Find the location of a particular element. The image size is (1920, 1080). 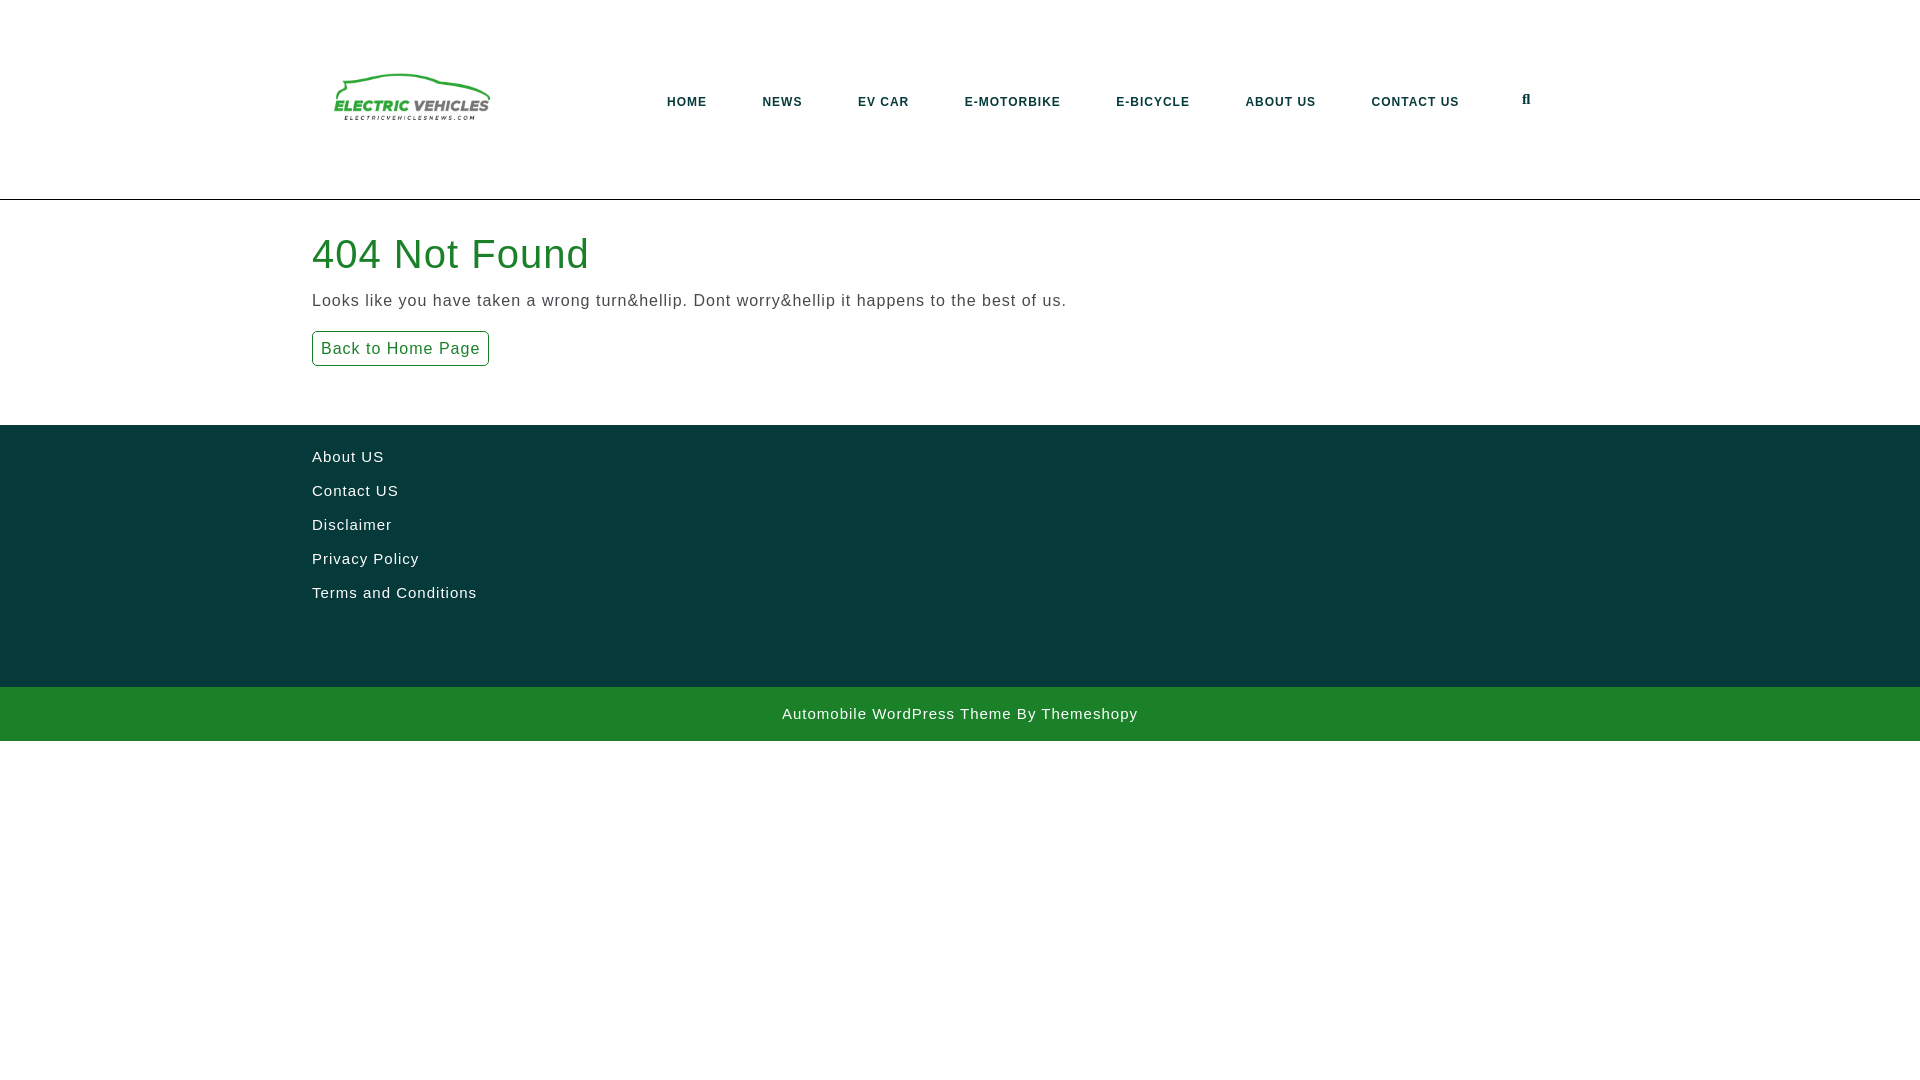

Disclaimer is located at coordinates (351, 524).